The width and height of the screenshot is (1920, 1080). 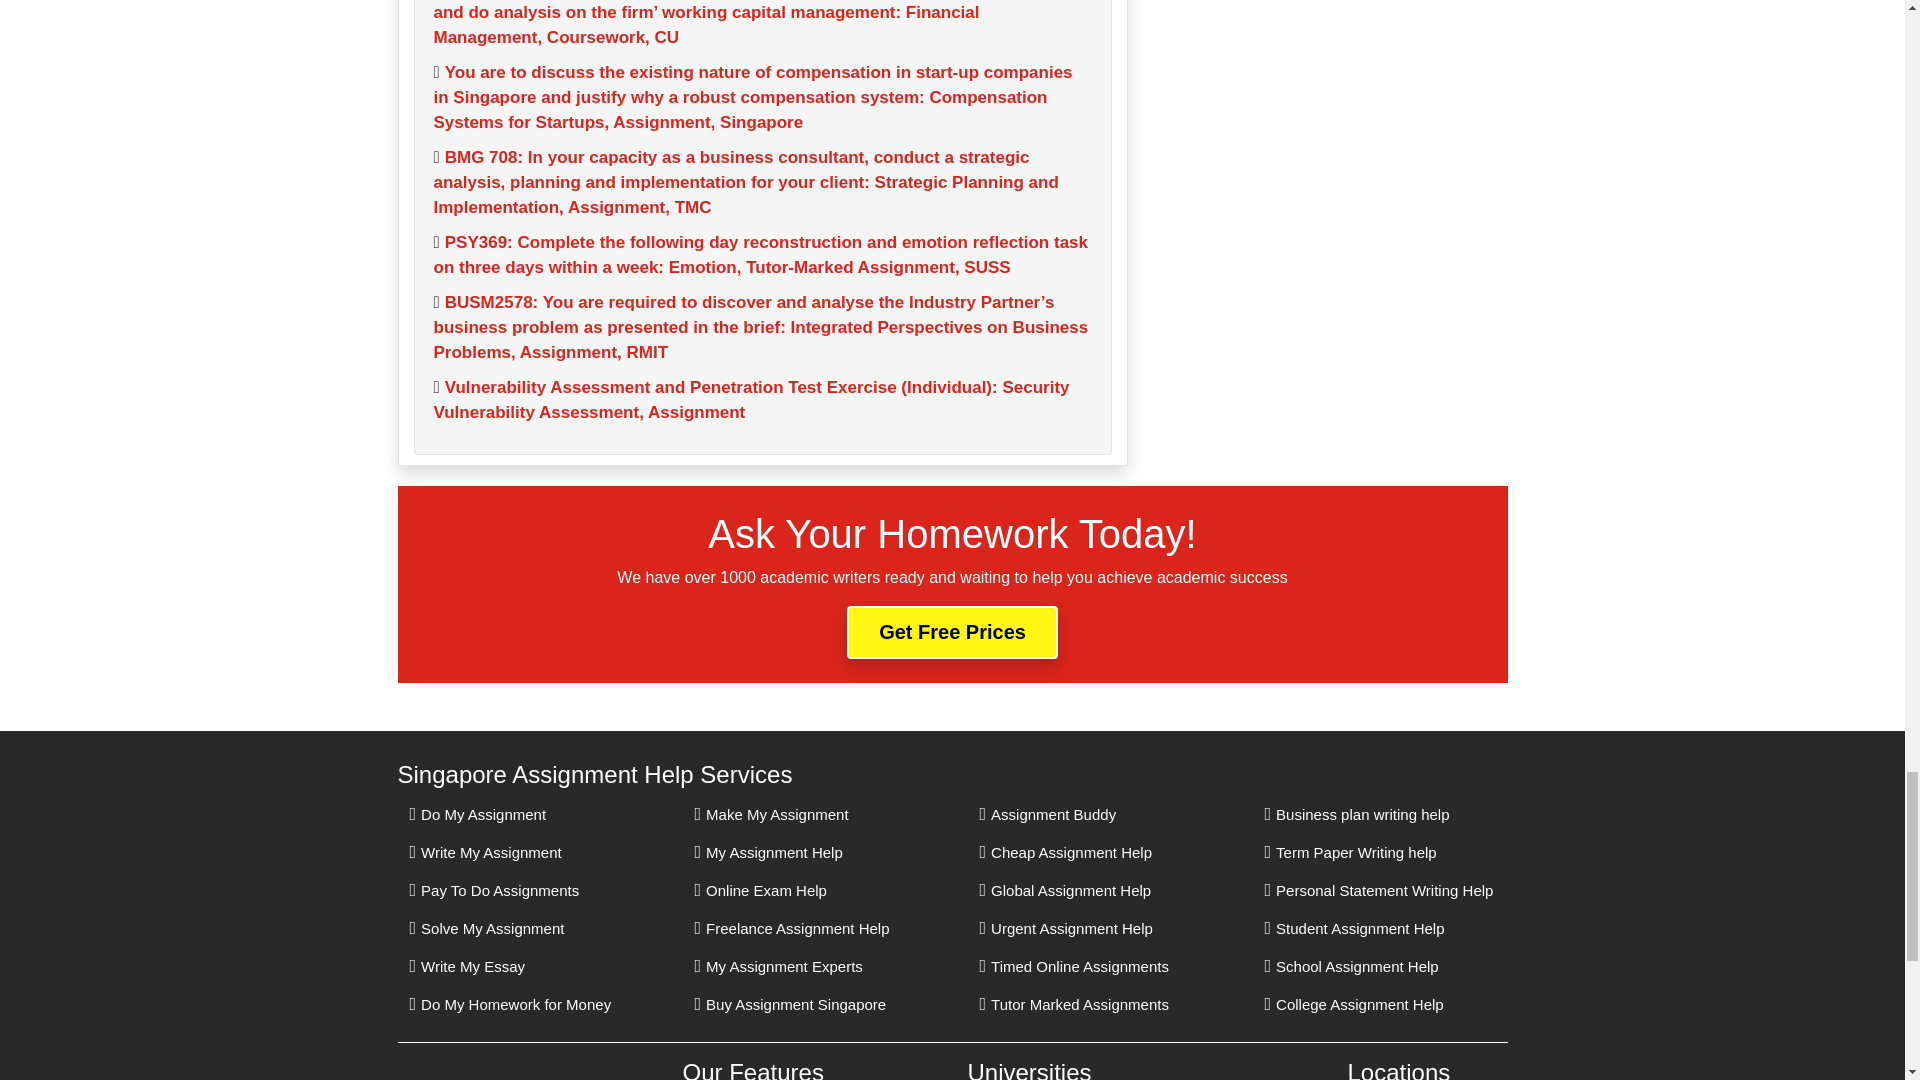 I want to click on Do My Assignment, so click(x=478, y=814).